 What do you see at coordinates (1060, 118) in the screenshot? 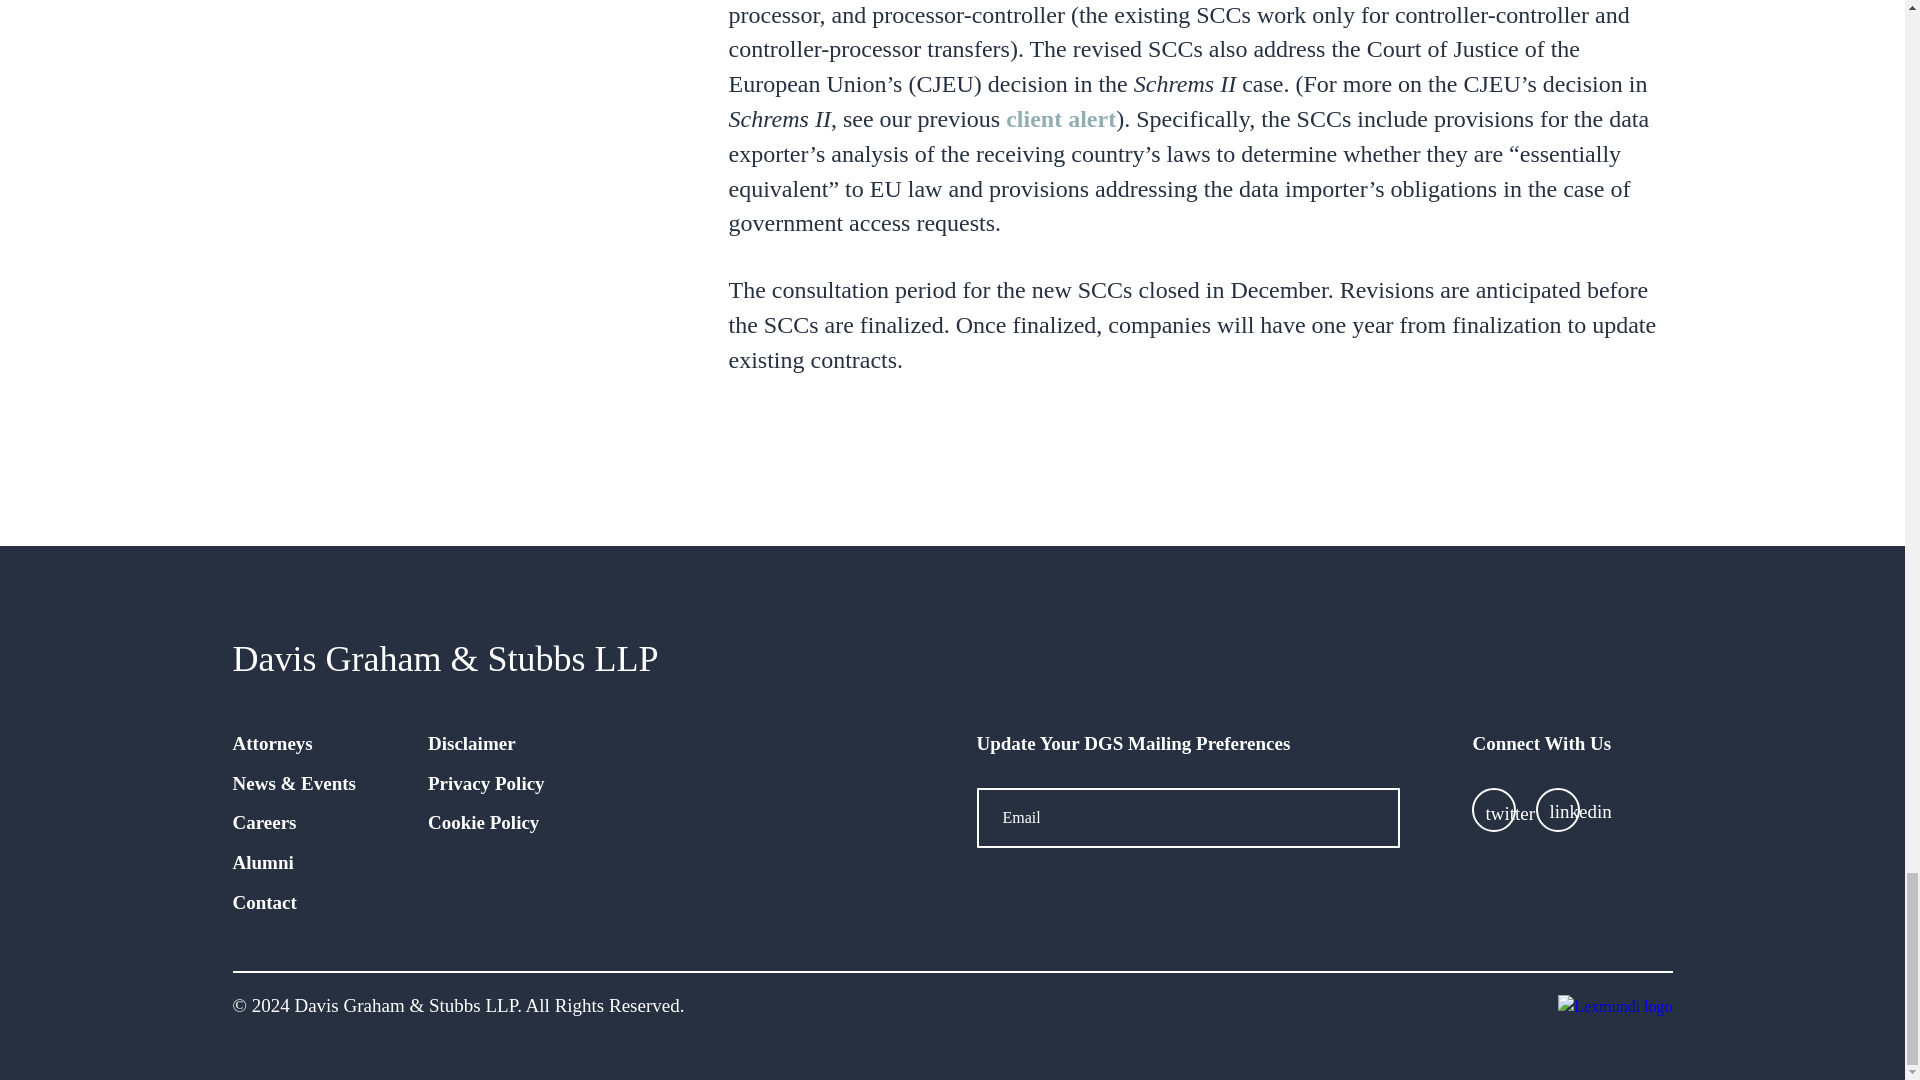
I see `client alert` at bounding box center [1060, 118].